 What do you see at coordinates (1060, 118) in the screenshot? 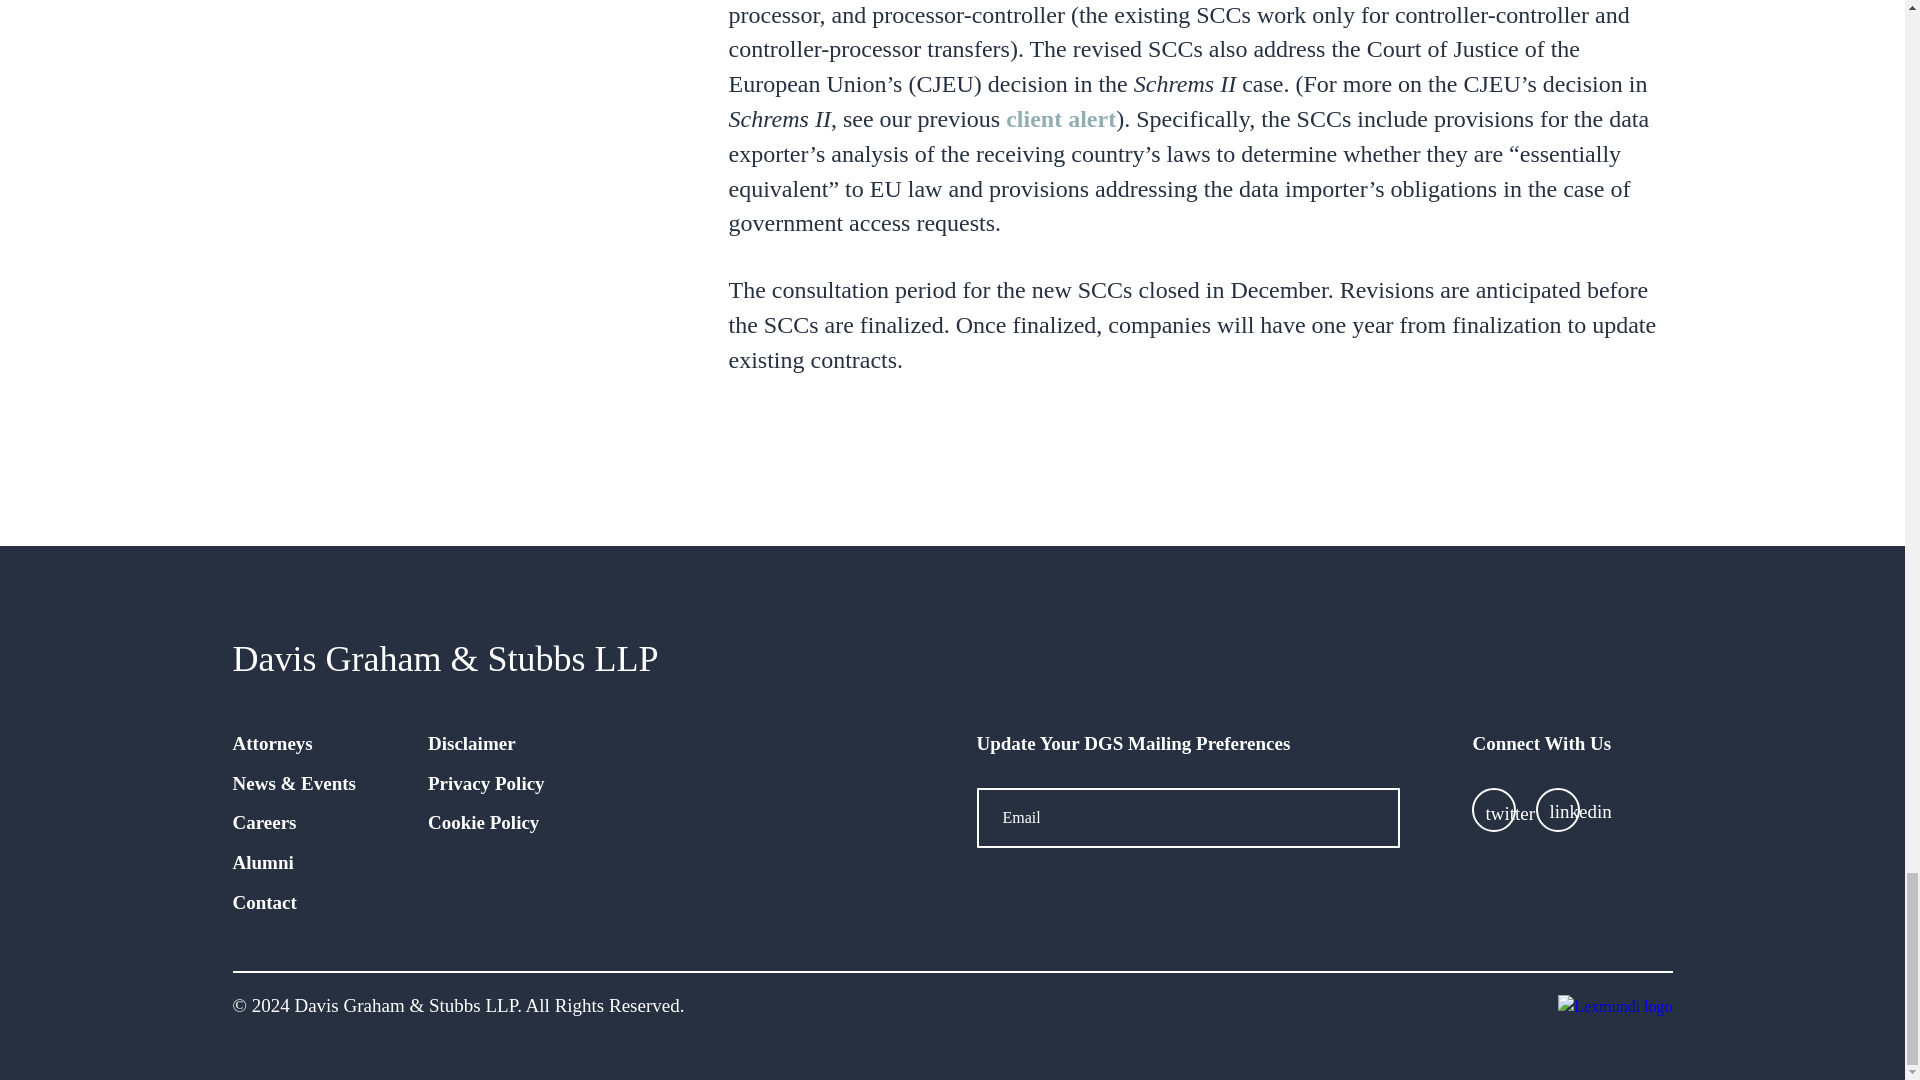
I see `client alert` at bounding box center [1060, 118].